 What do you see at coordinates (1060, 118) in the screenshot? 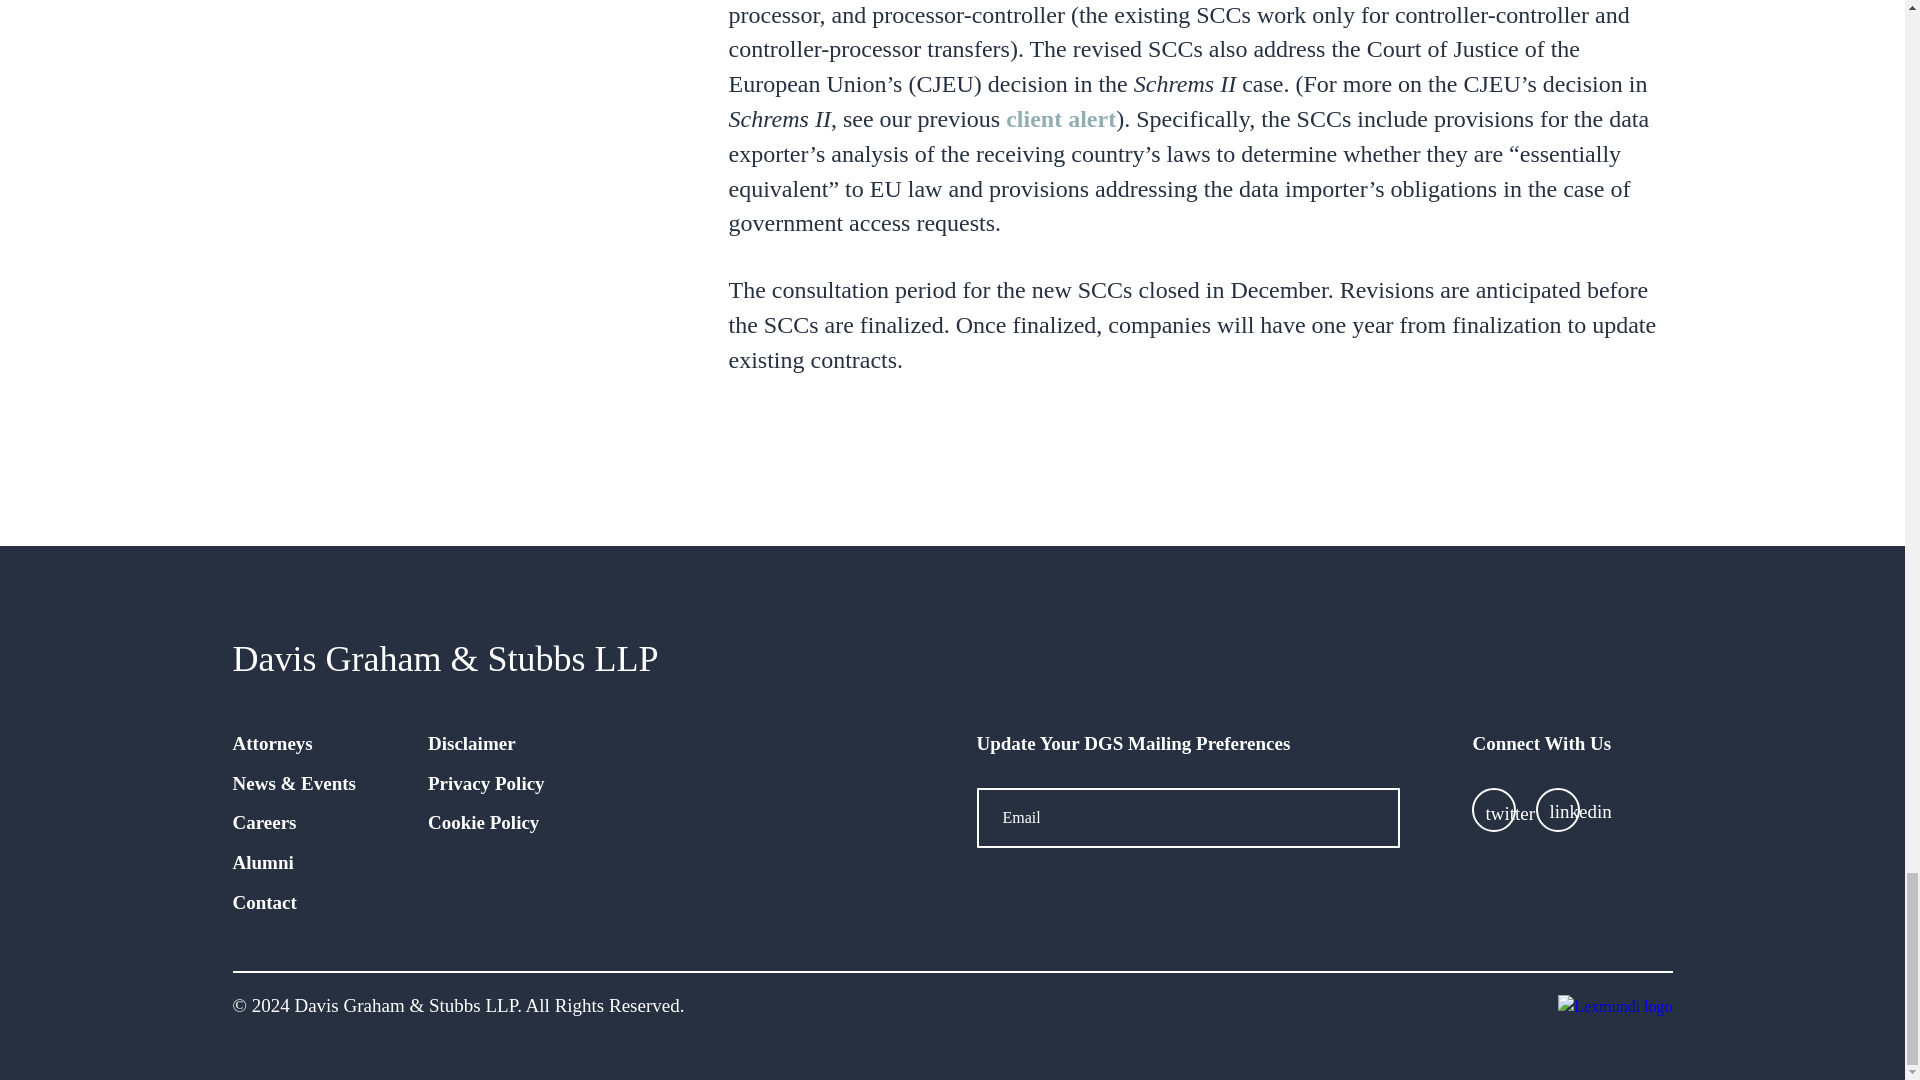
I see `client alert` at bounding box center [1060, 118].